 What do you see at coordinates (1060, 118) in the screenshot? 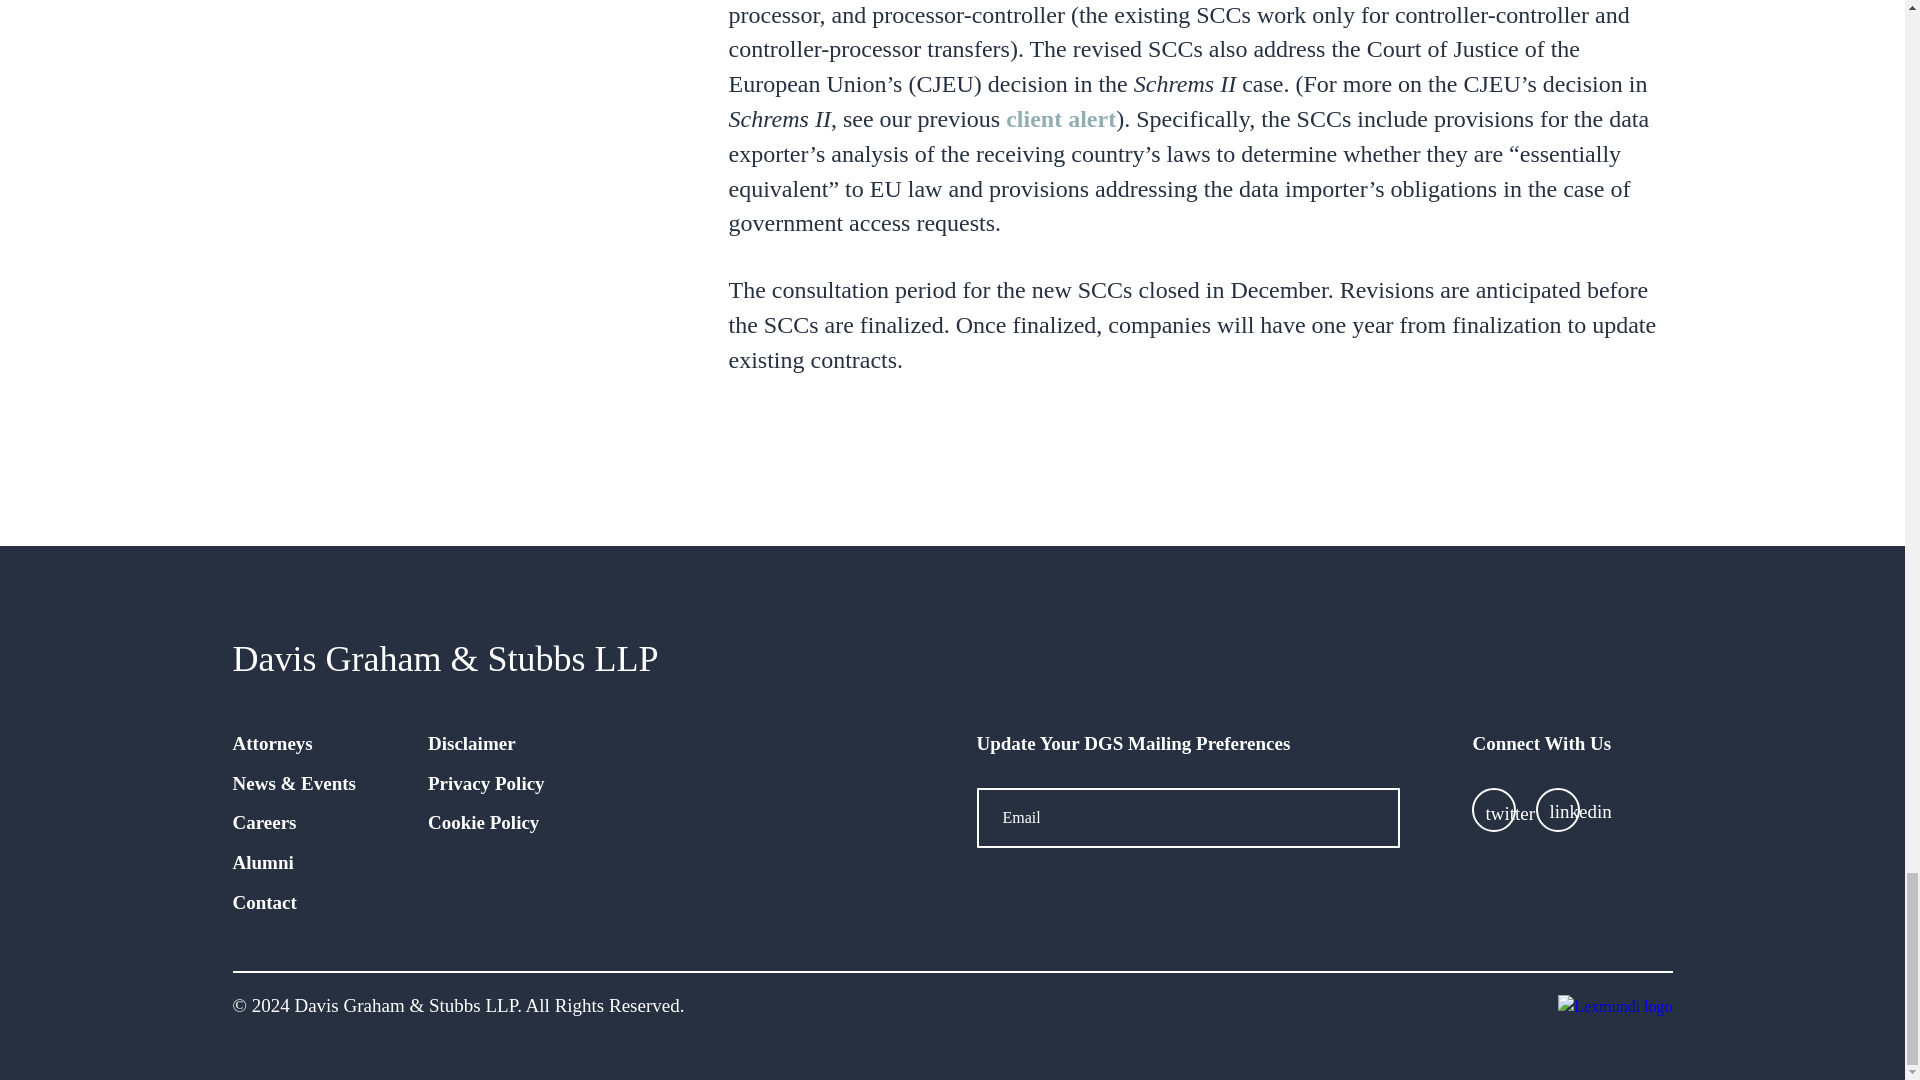
I see `client alert` at bounding box center [1060, 118].